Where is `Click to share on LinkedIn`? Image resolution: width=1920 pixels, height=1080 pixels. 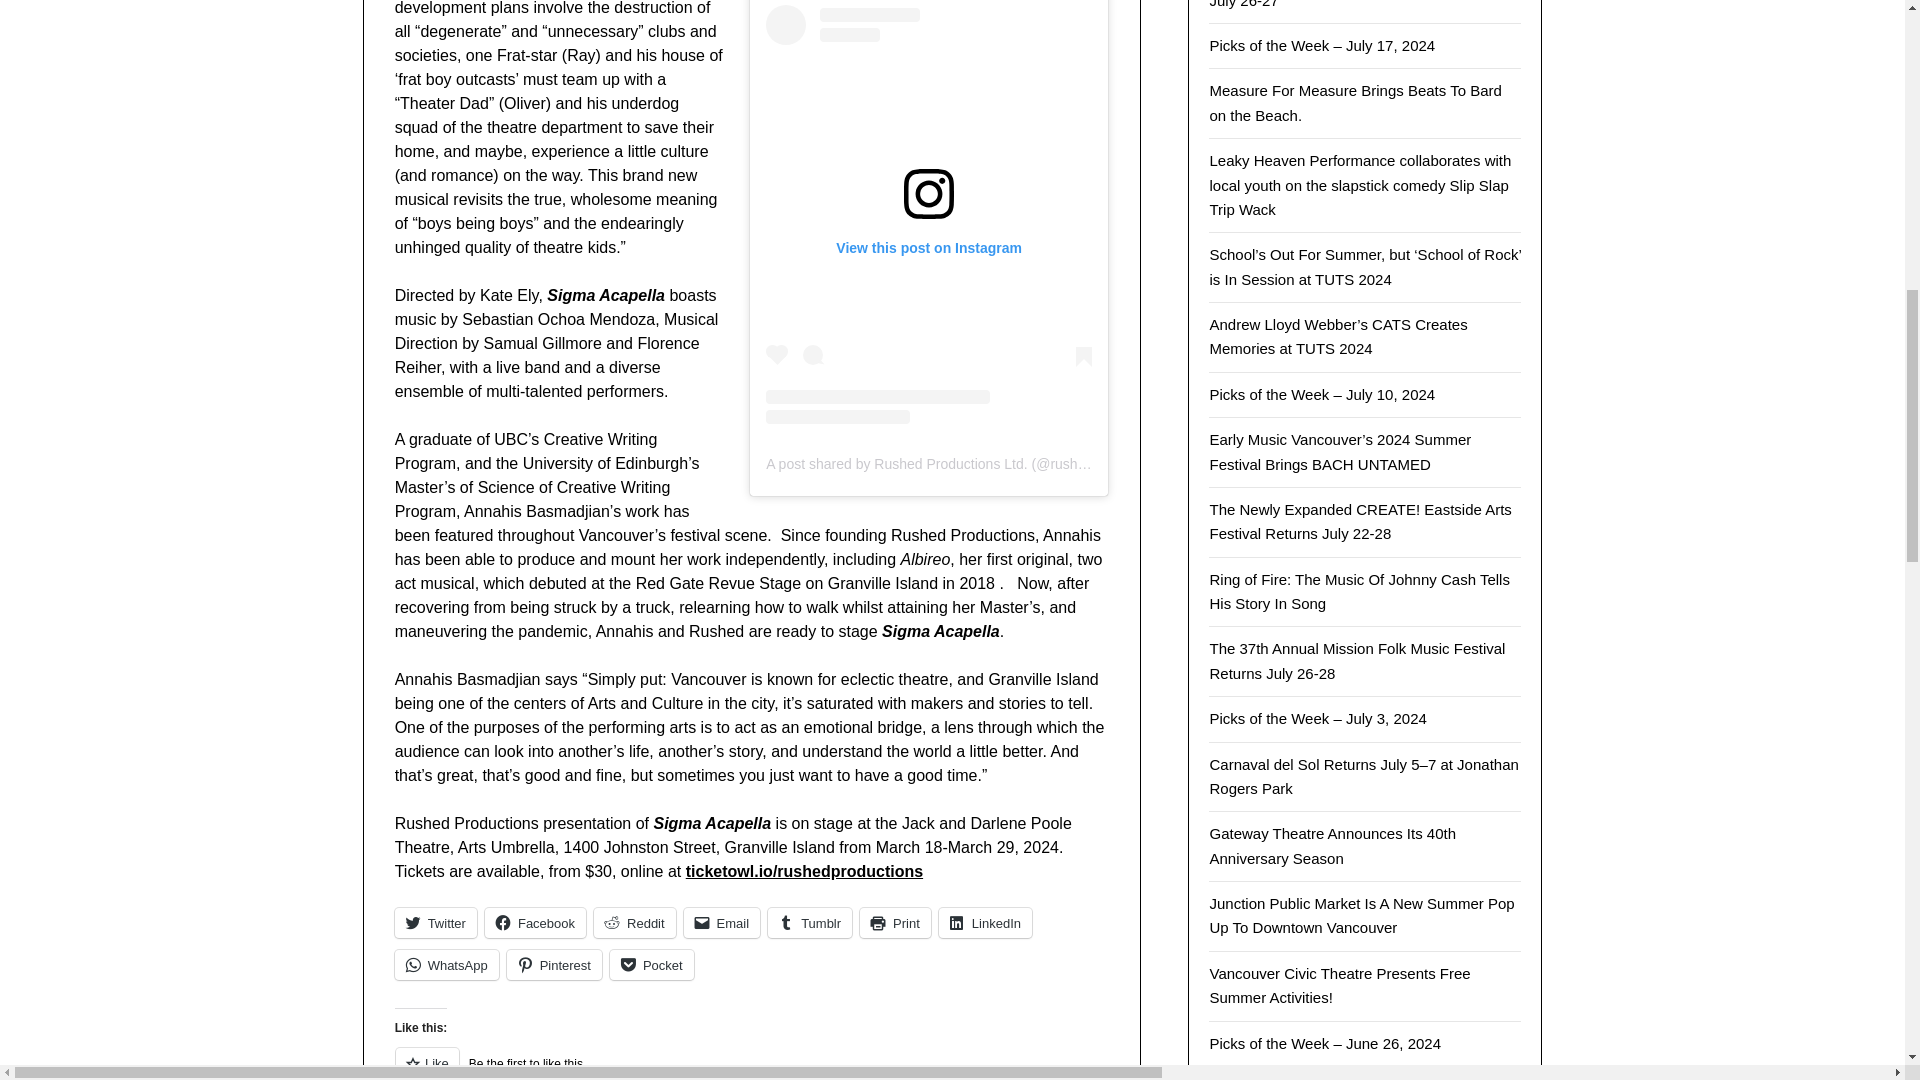
Click to share on LinkedIn is located at coordinates (985, 923).